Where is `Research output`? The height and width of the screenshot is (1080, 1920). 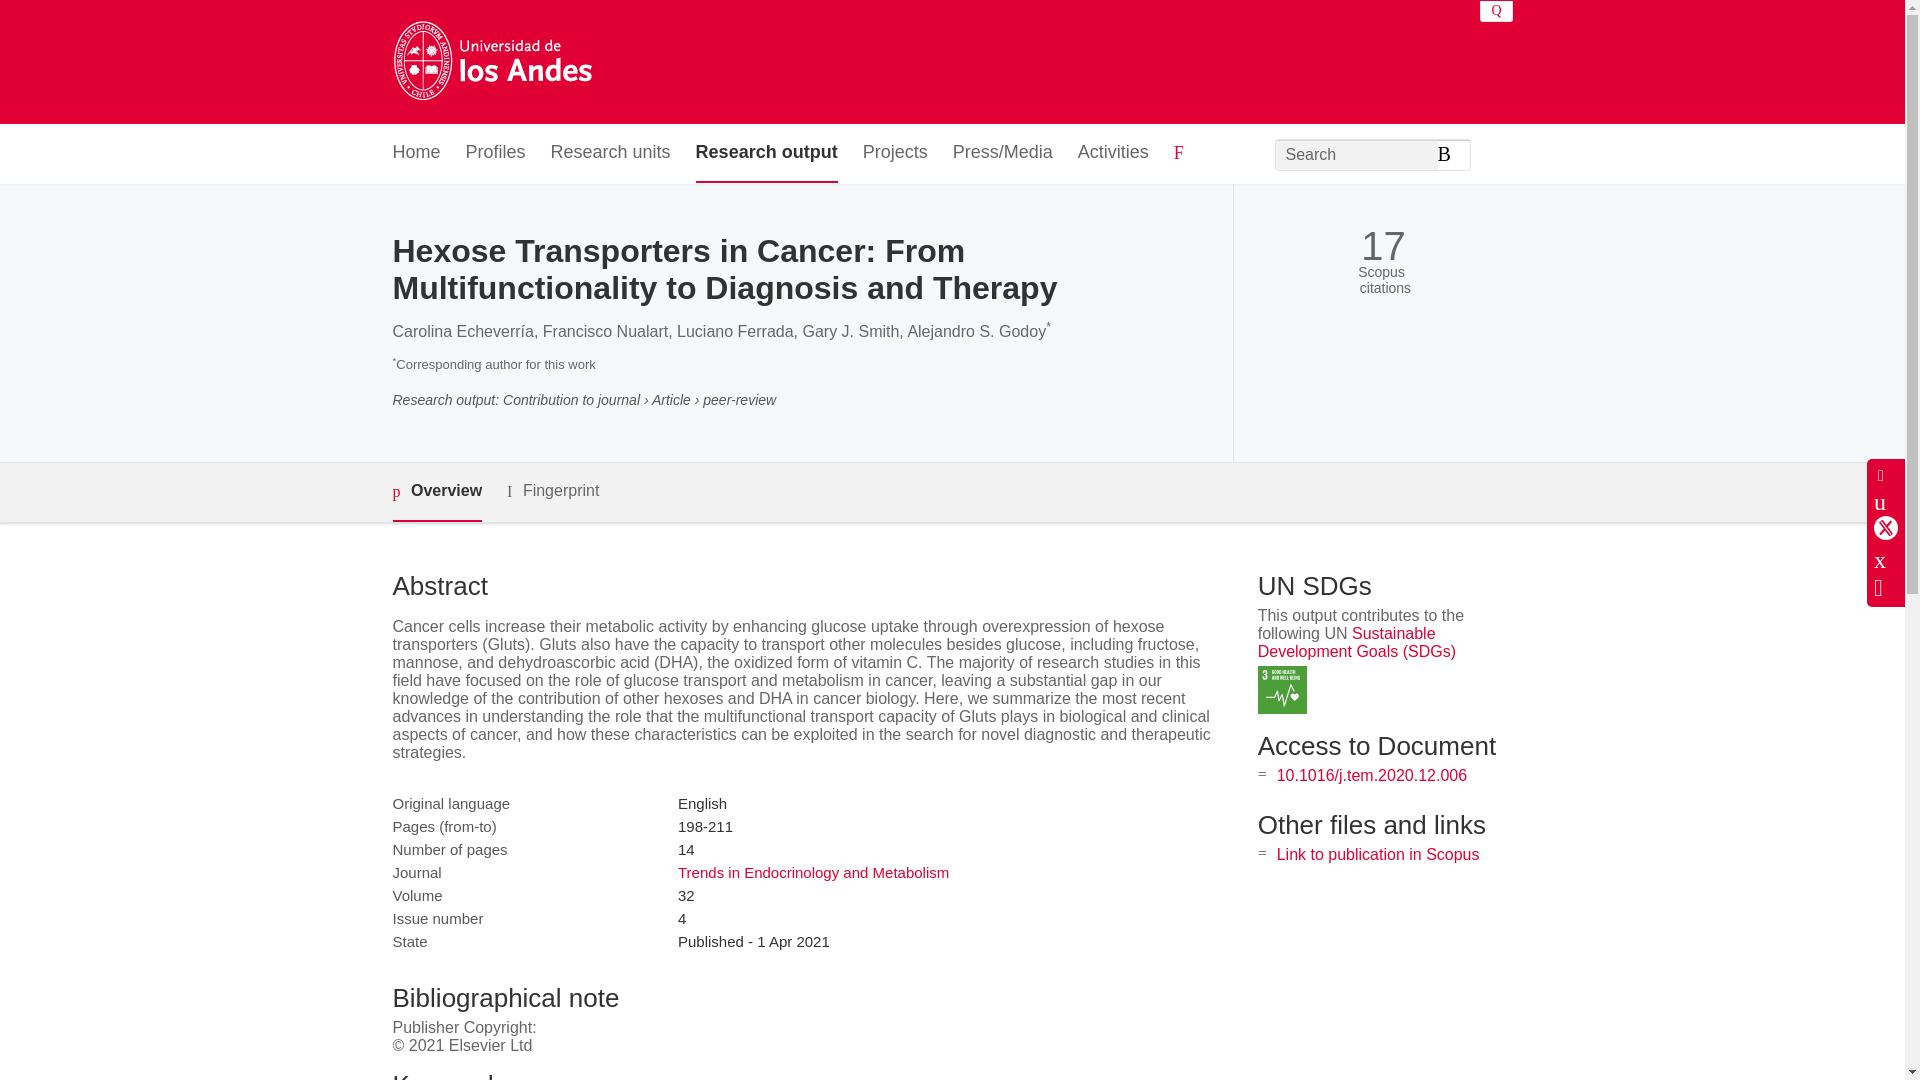
Research output is located at coordinates (766, 153).